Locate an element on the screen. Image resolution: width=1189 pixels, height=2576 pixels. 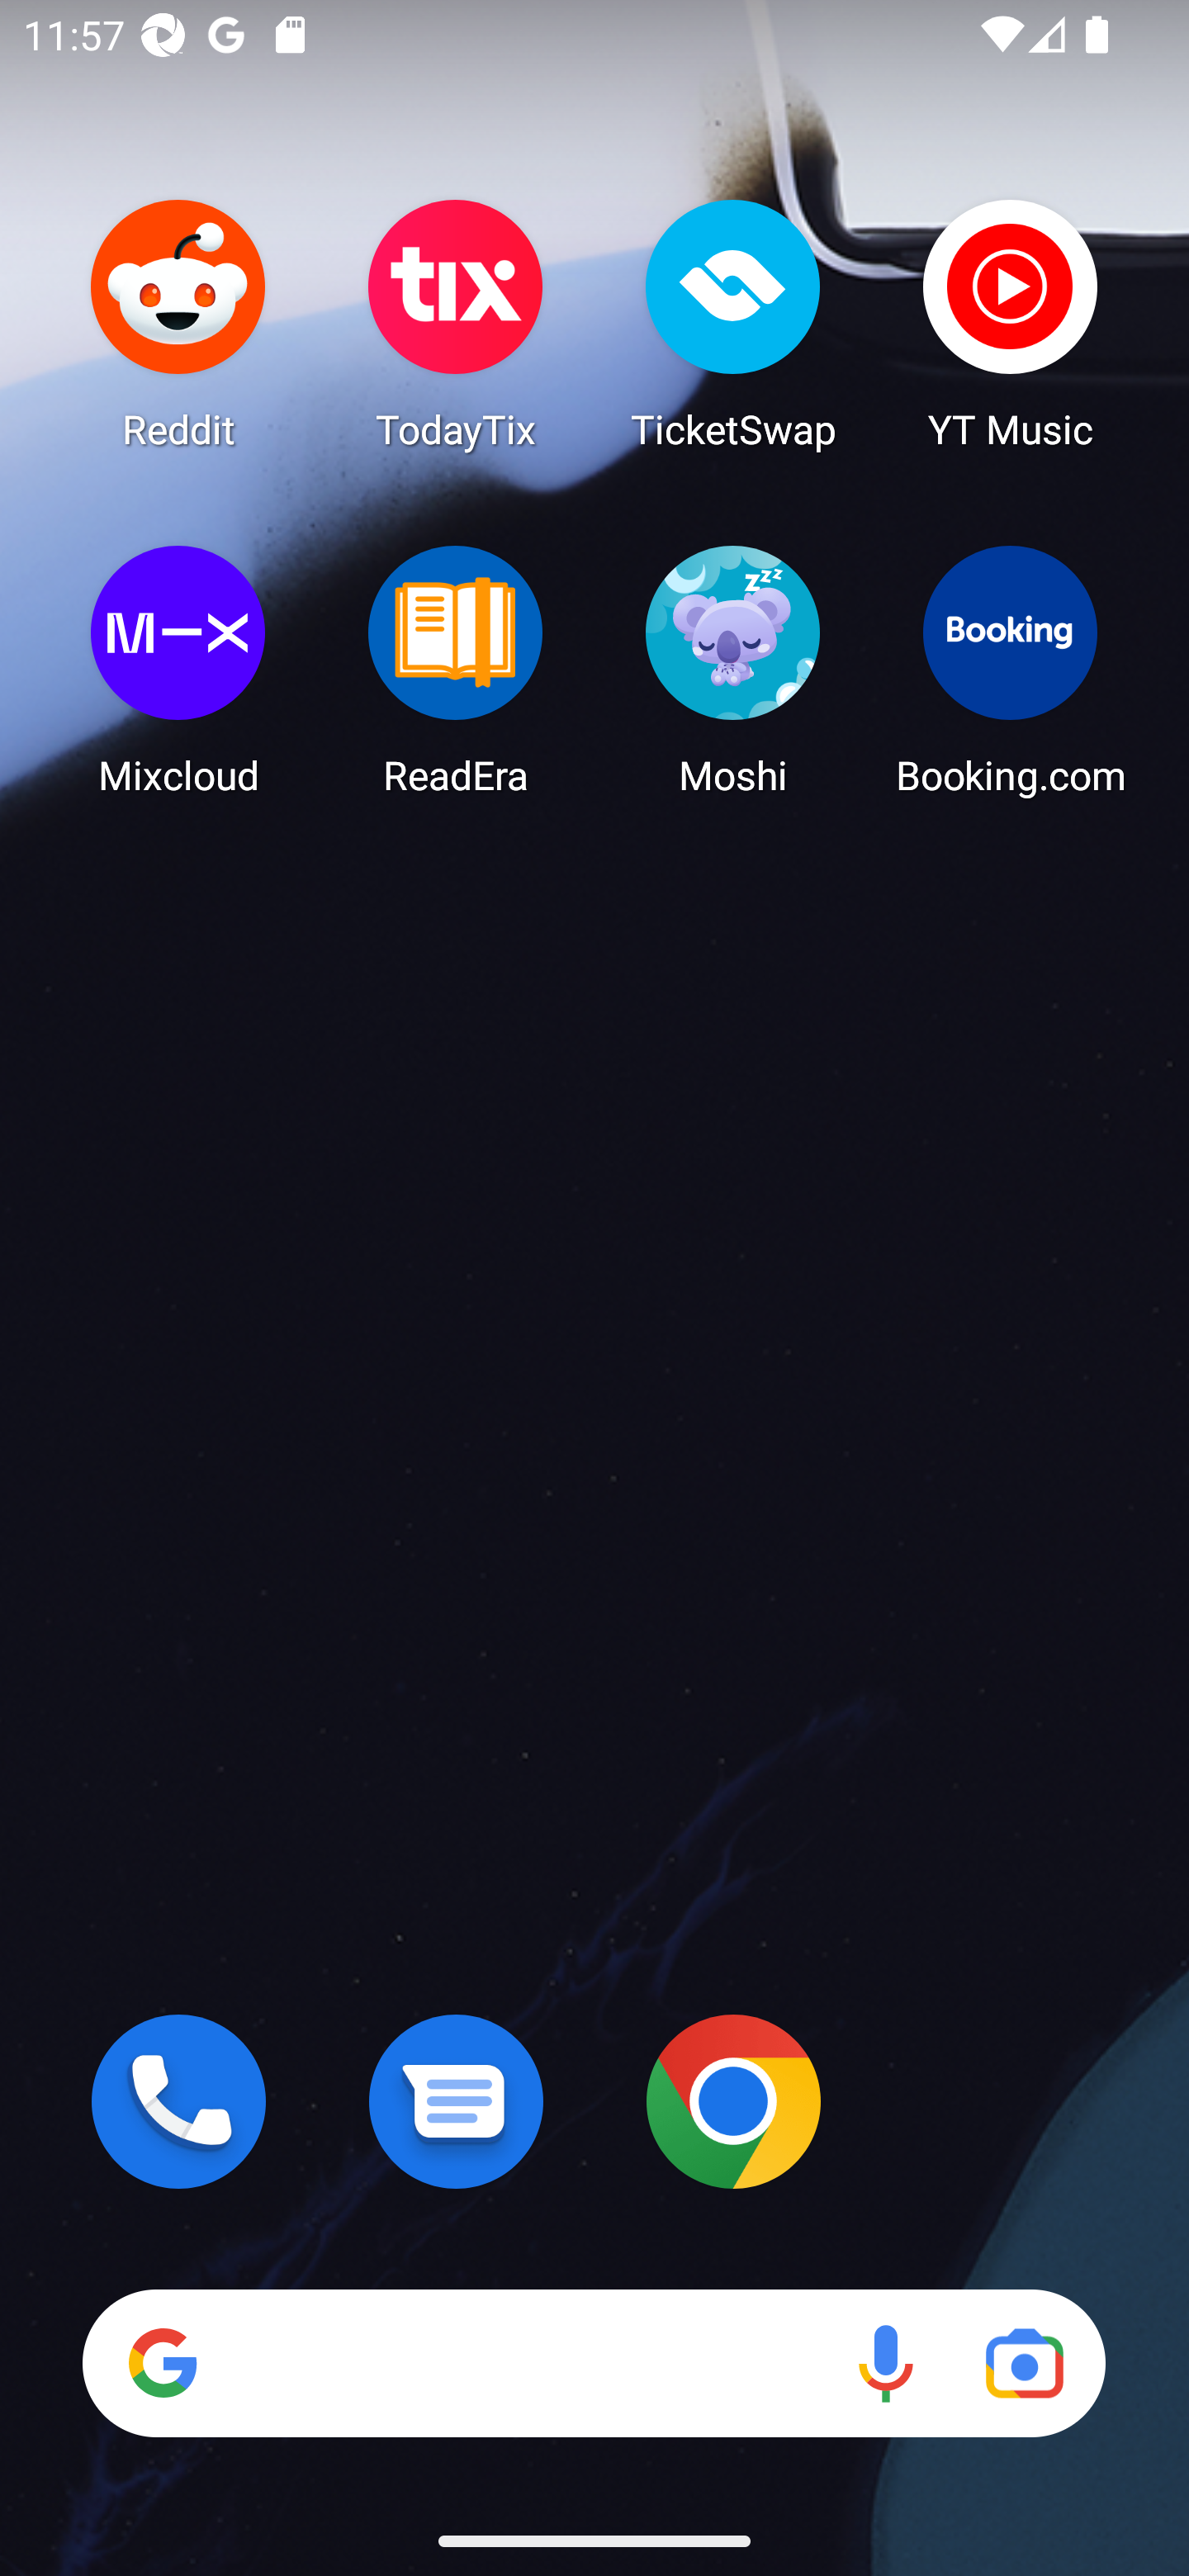
YT Music is located at coordinates (1011, 324).